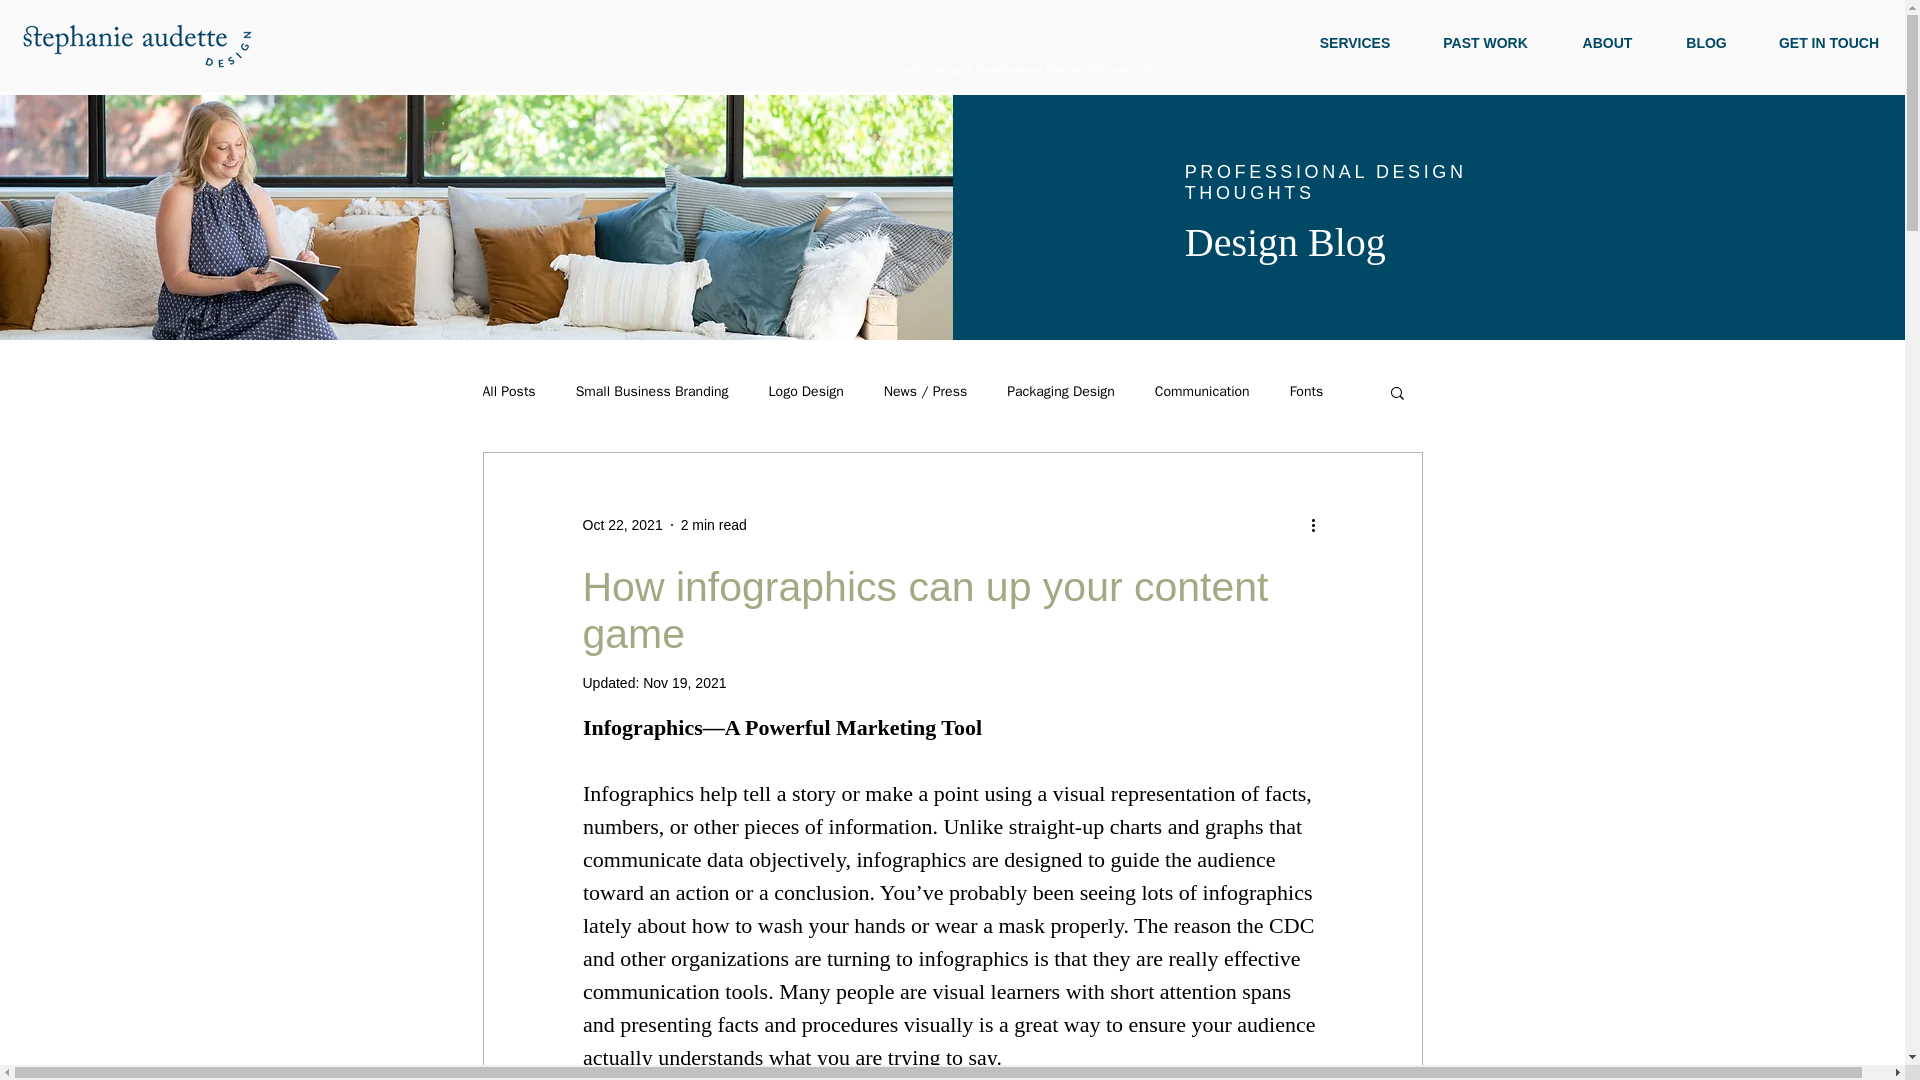  I want to click on 2 min read, so click(714, 524).